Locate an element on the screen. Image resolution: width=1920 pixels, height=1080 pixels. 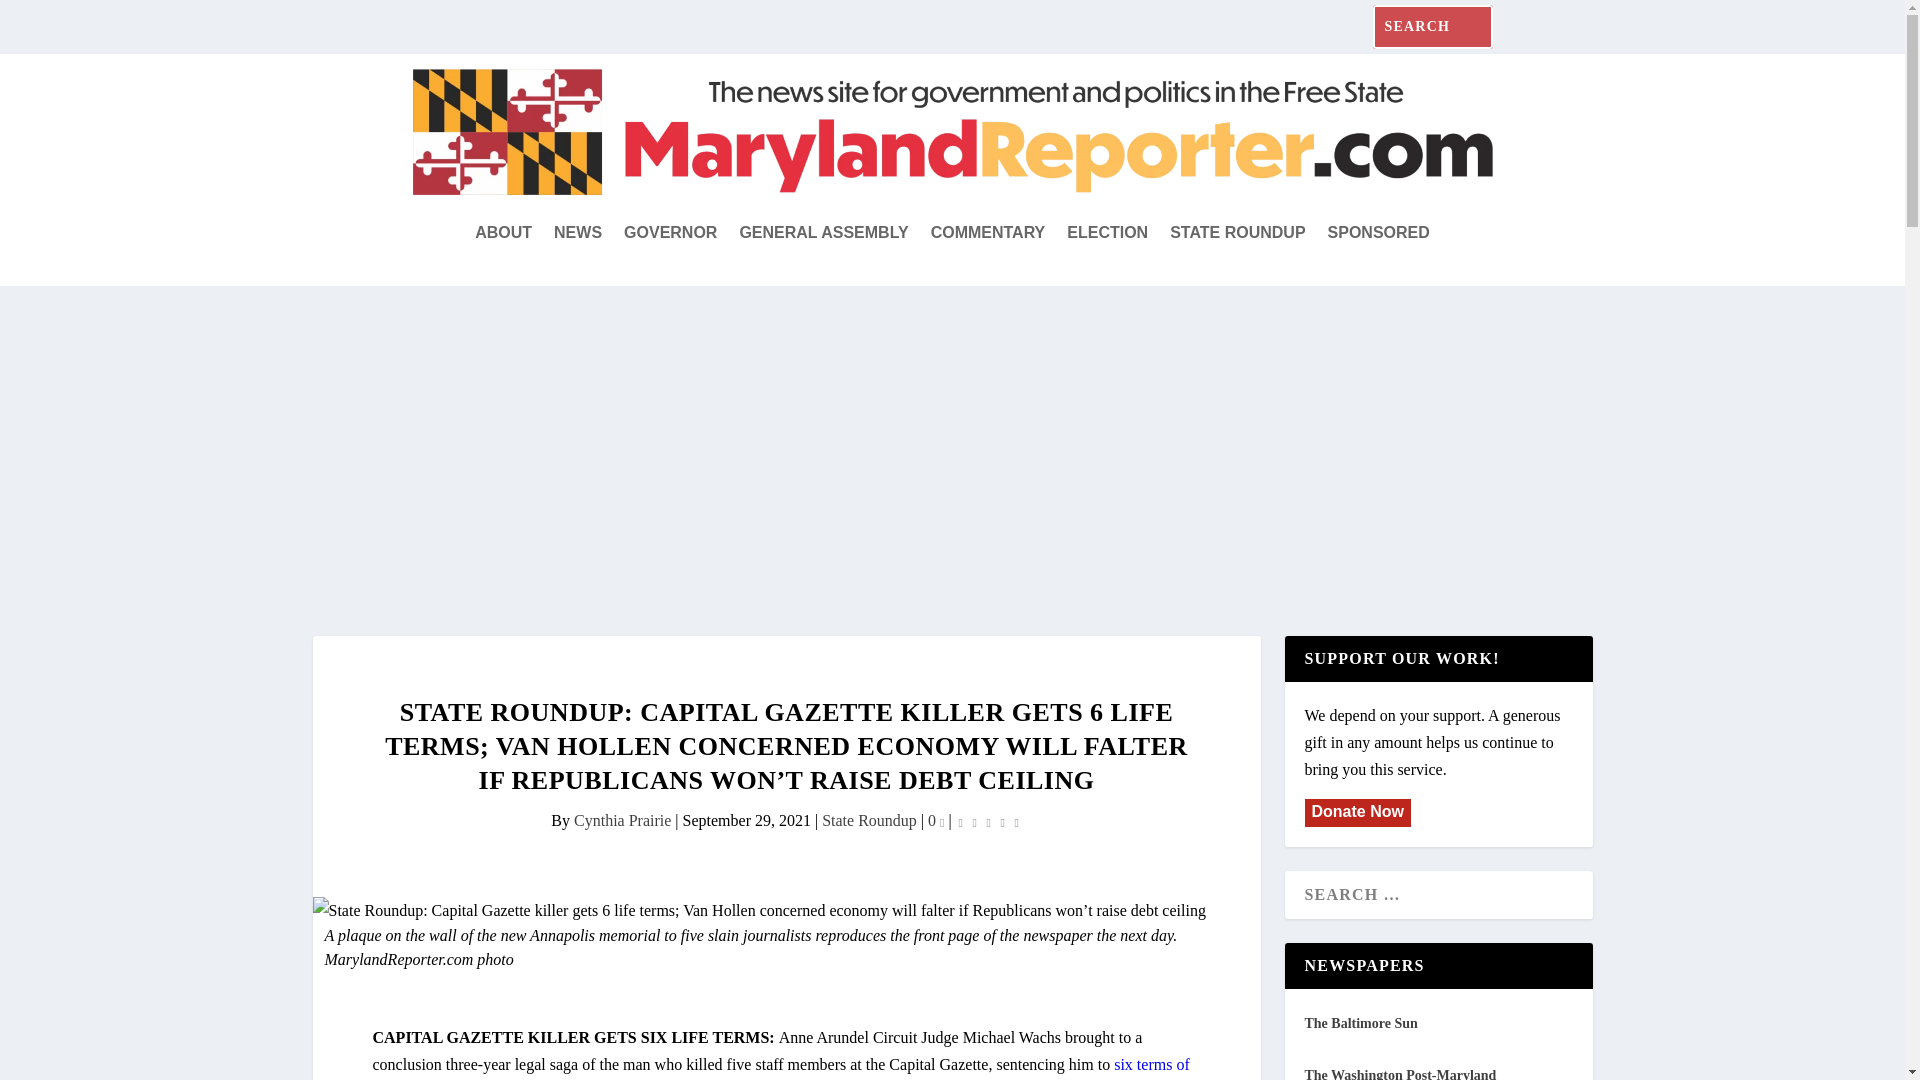
0 is located at coordinates (936, 820).